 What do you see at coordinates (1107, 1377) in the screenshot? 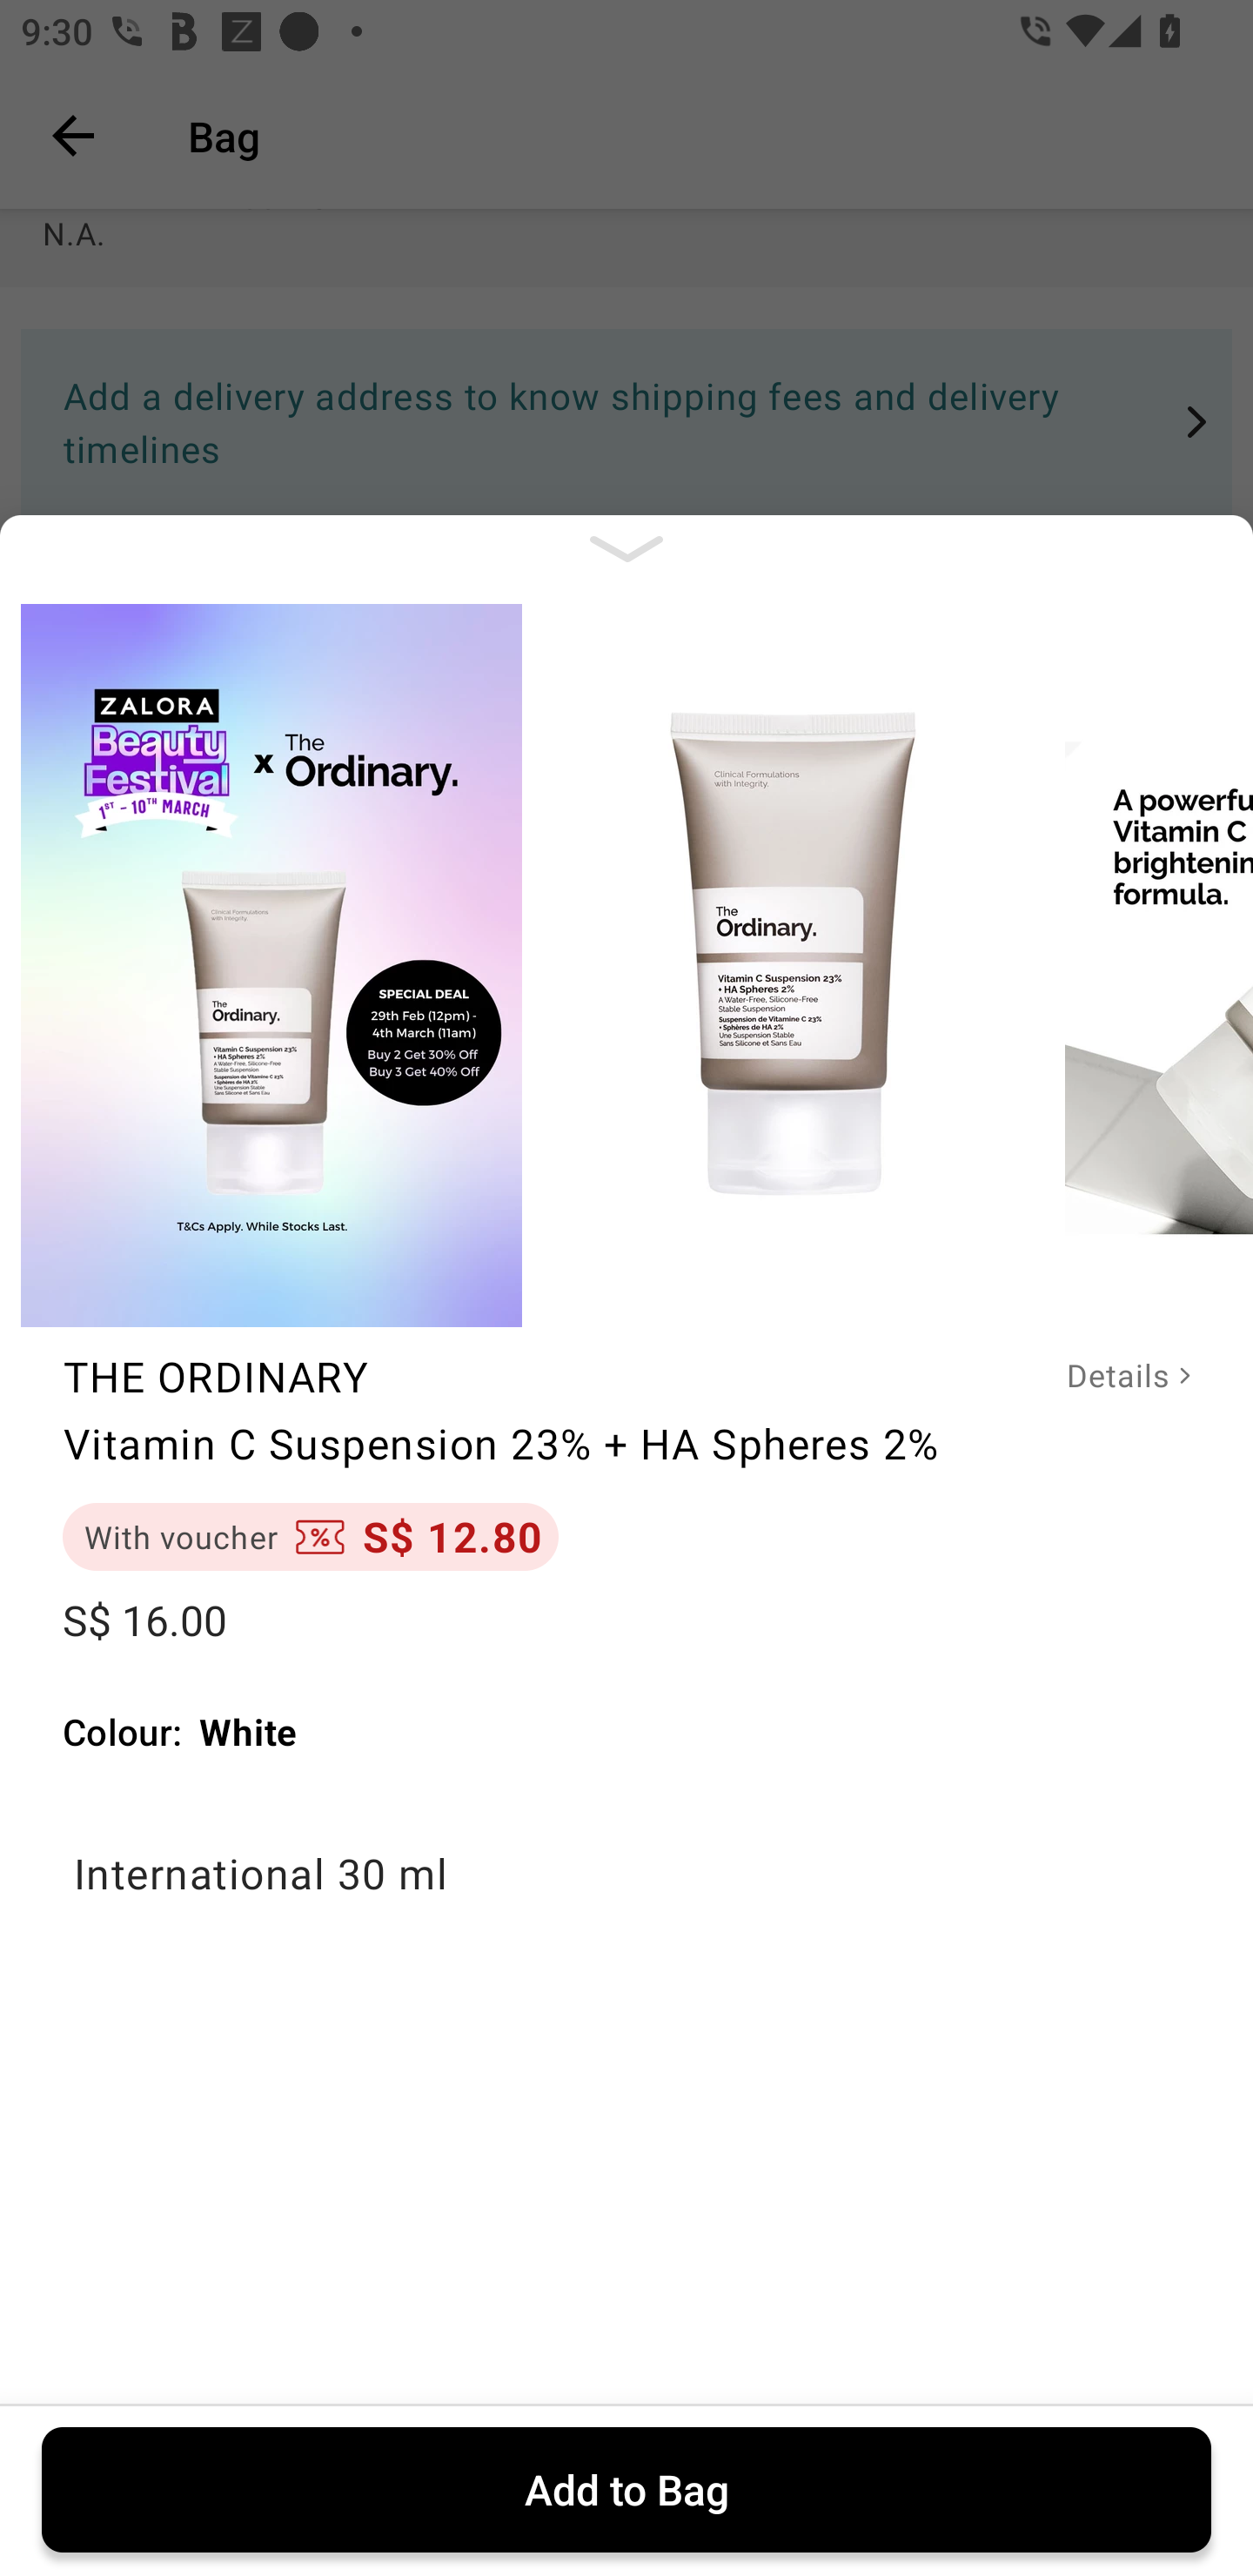
I see `Details` at bounding box center [1107, 1377].